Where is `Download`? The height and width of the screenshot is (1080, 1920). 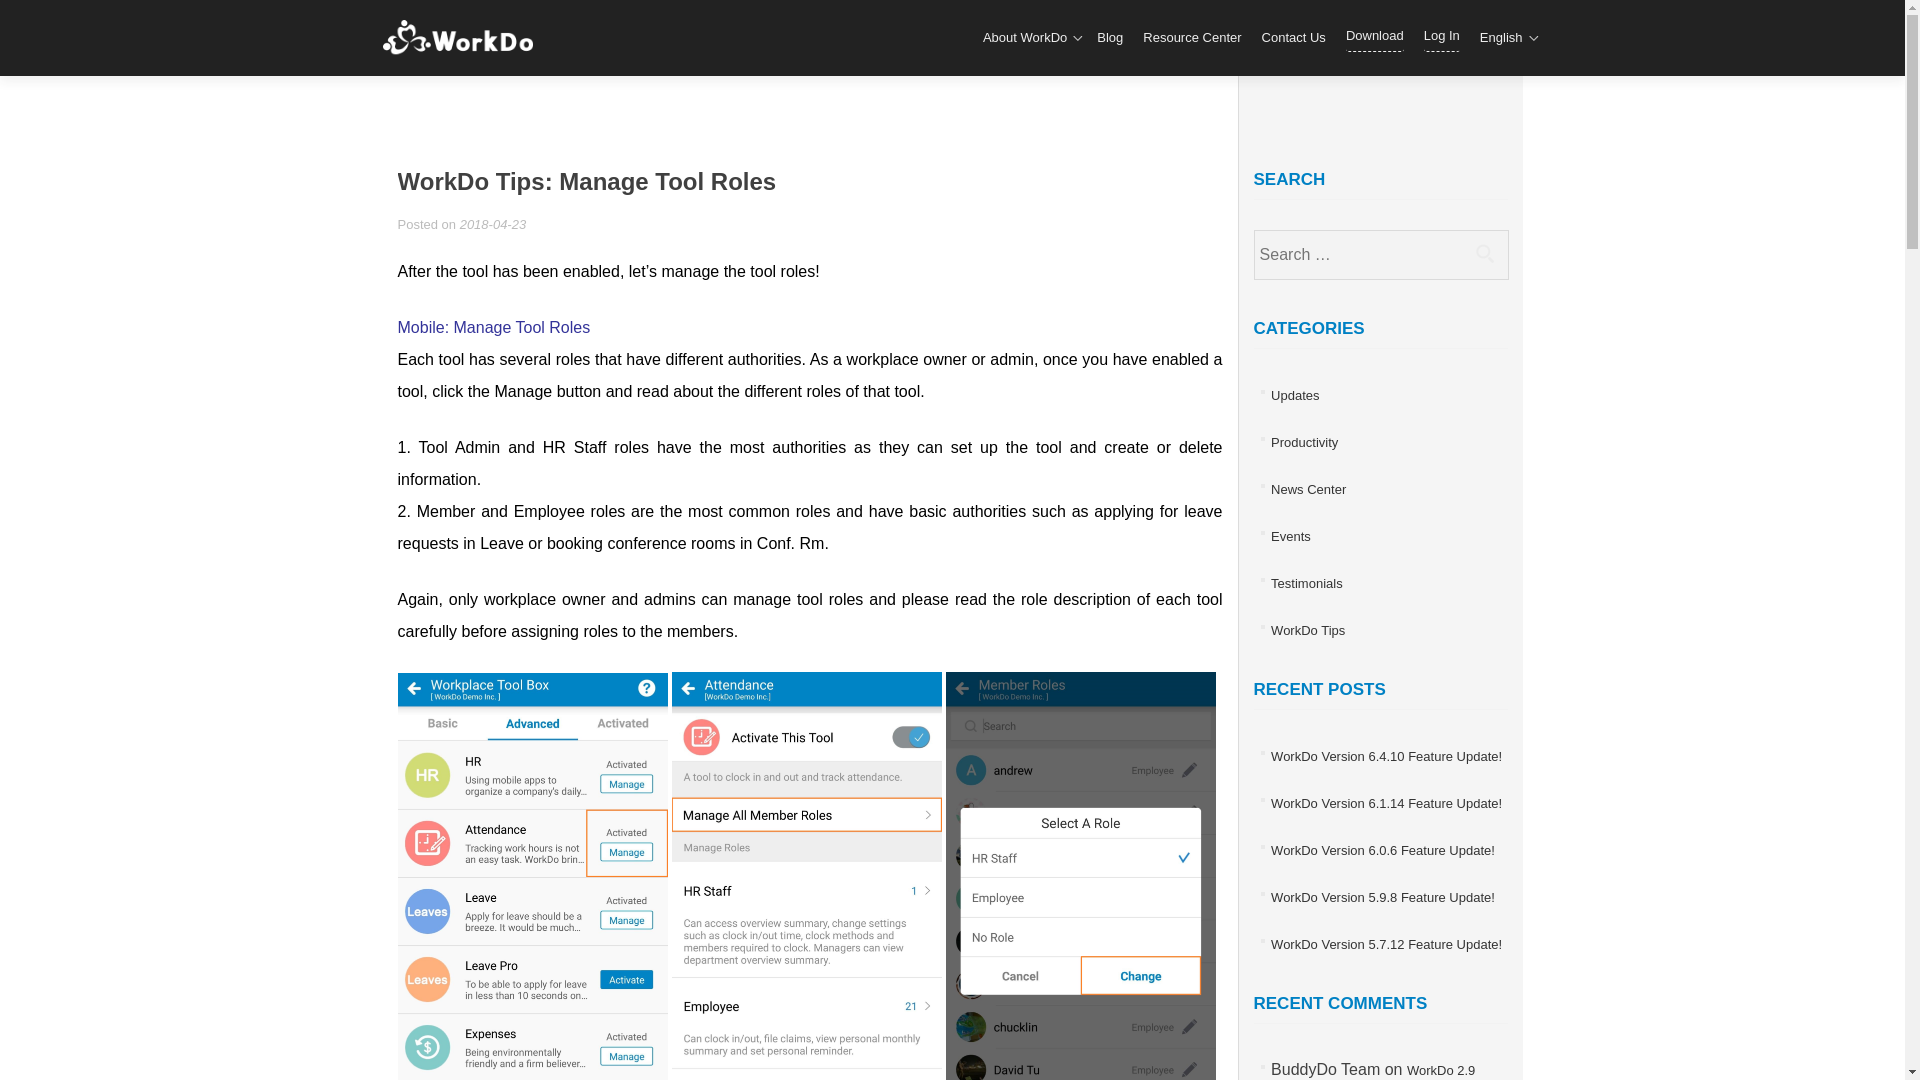 Download is located at coordinates (1374, 36).